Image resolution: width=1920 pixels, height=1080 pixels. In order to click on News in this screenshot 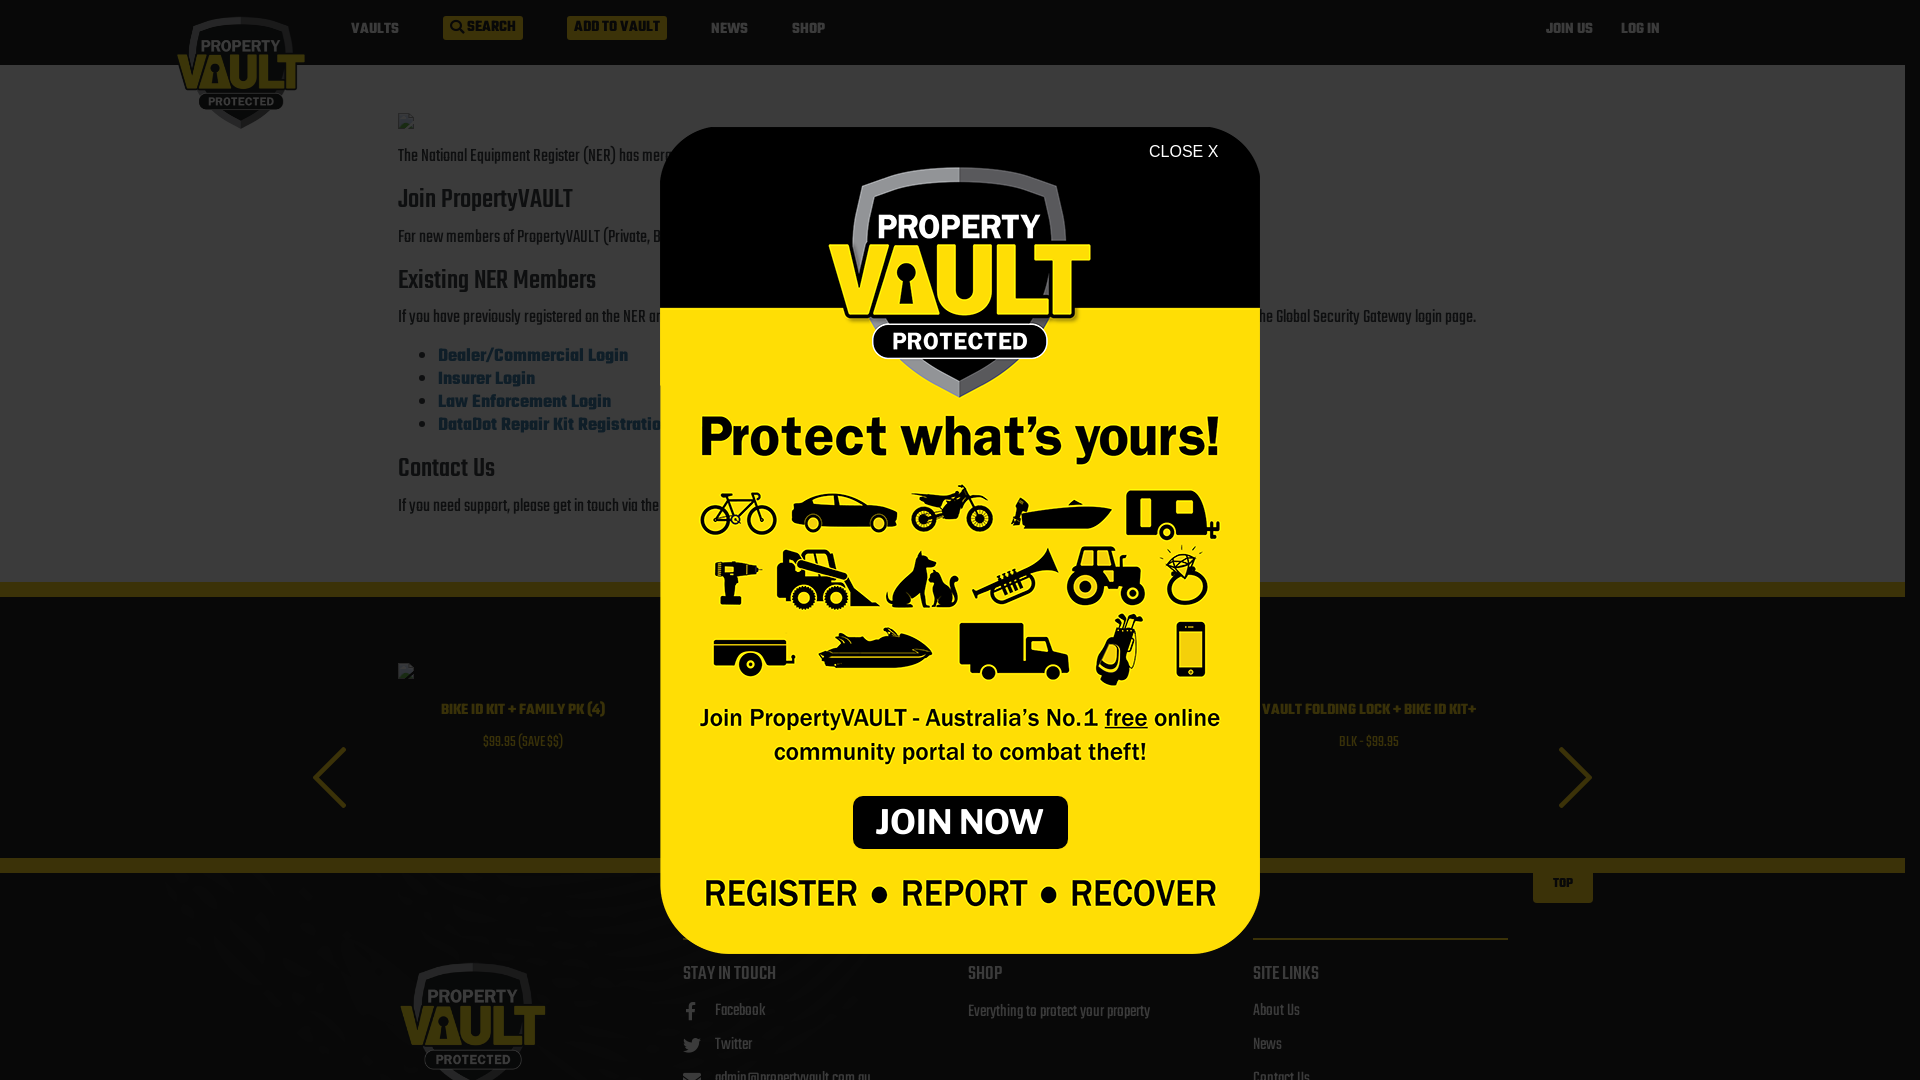, I will do `click(1266, 1045)`.